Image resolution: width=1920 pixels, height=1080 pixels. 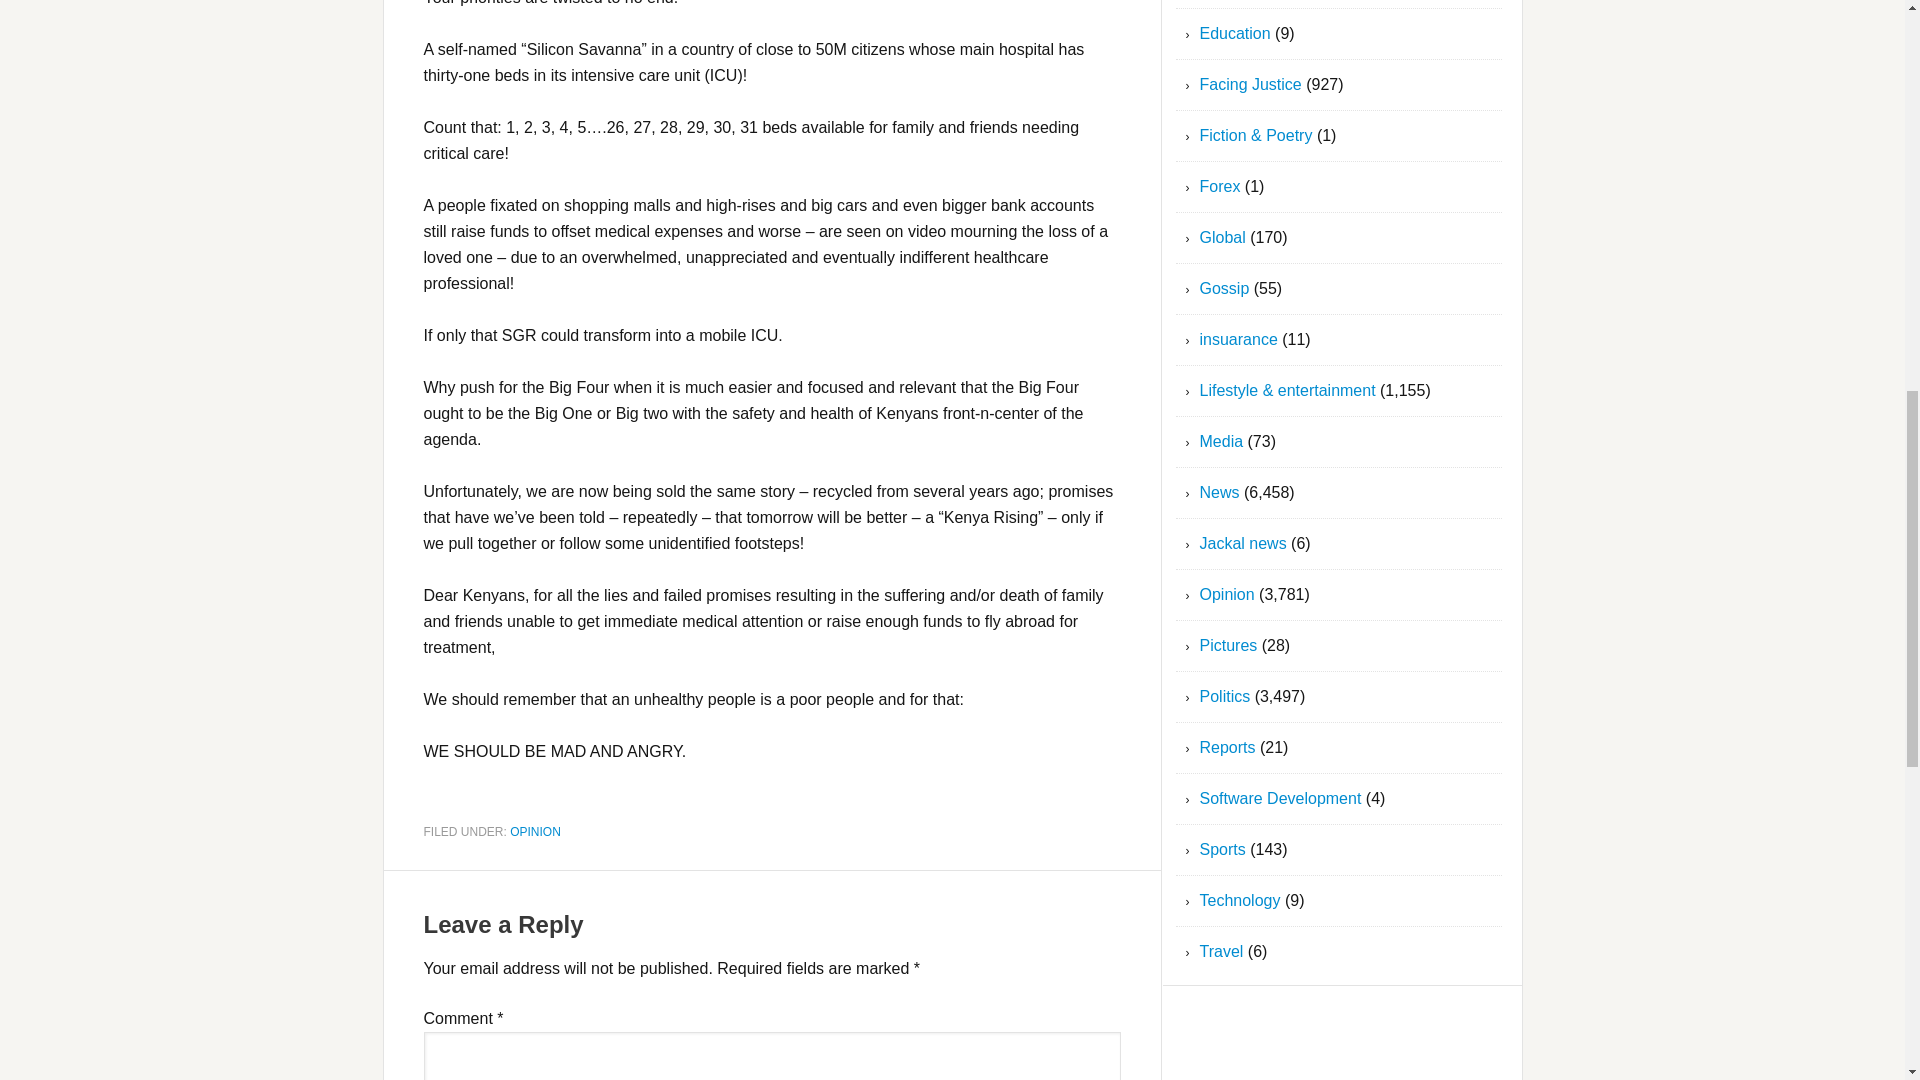 I want to click on Opinion, so click(x=1228, y=594).